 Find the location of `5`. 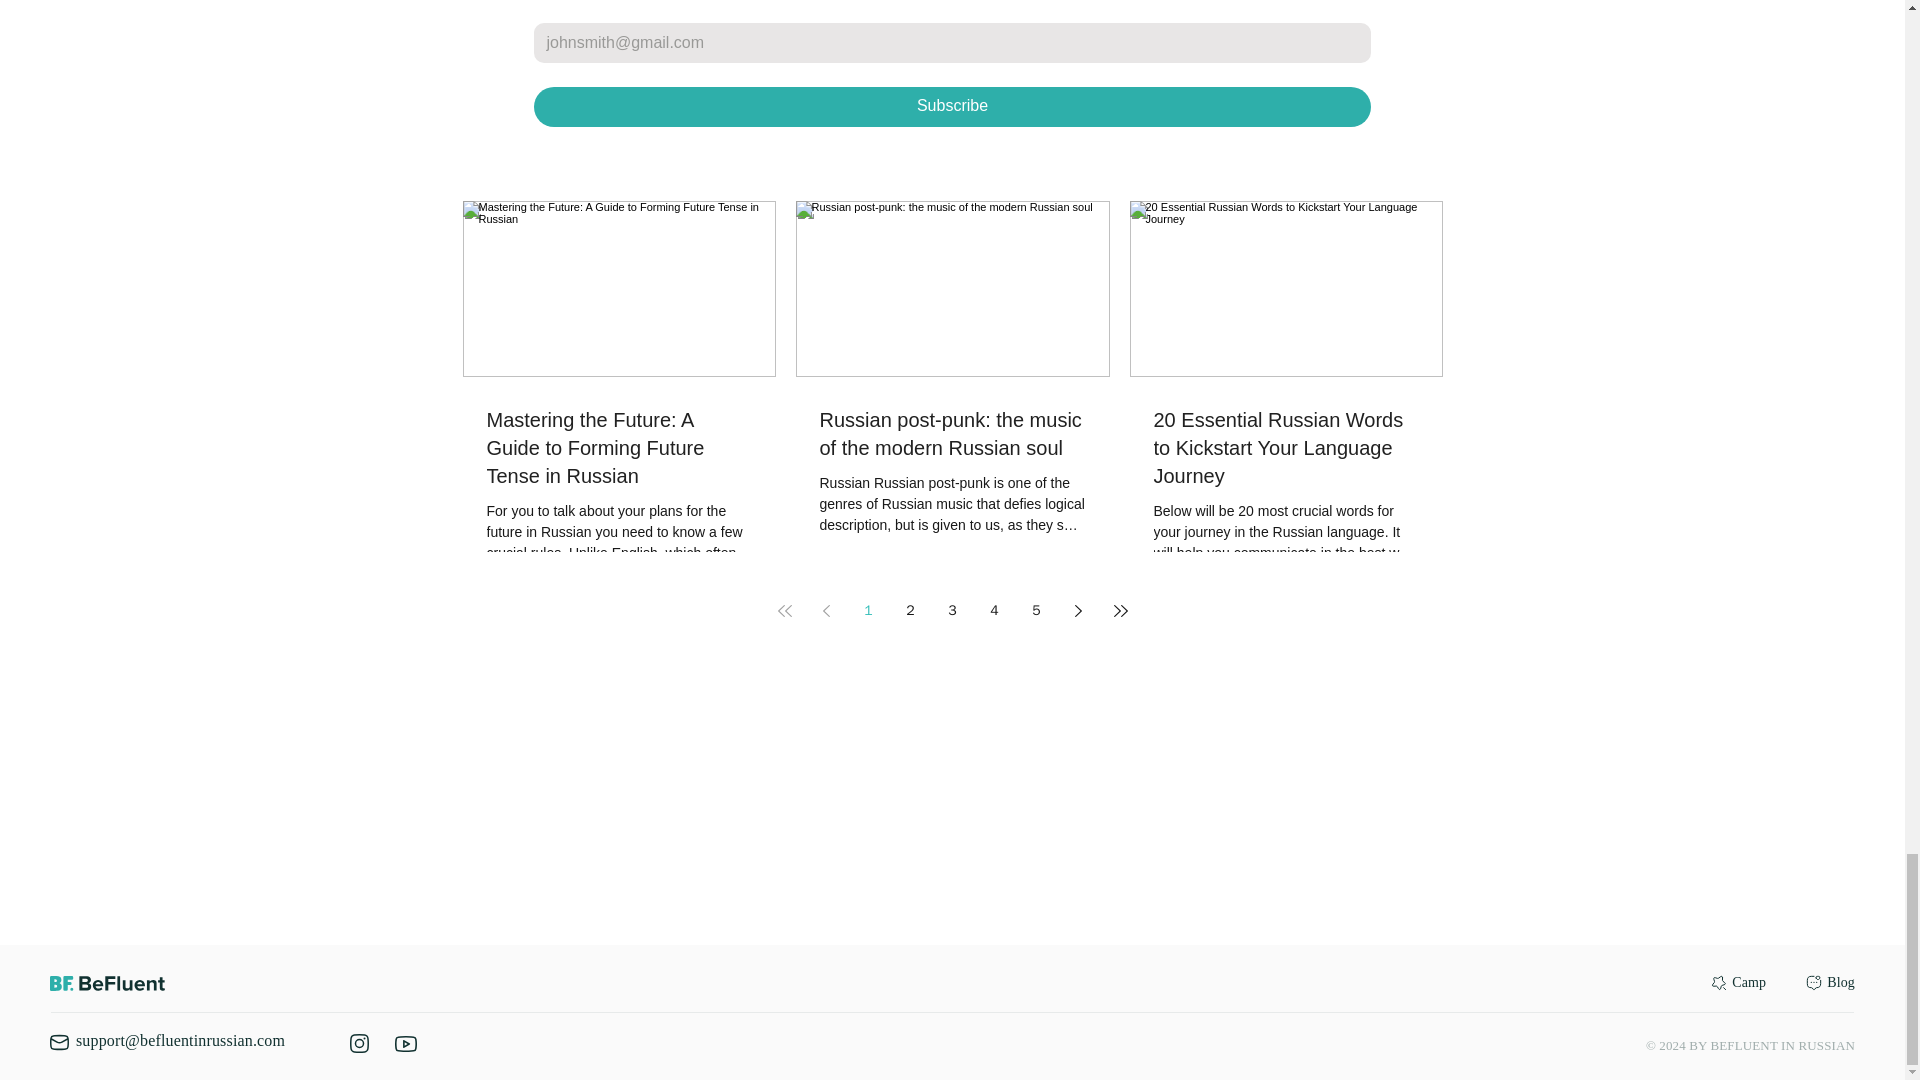

5 is located at coordinates (1036, 610).